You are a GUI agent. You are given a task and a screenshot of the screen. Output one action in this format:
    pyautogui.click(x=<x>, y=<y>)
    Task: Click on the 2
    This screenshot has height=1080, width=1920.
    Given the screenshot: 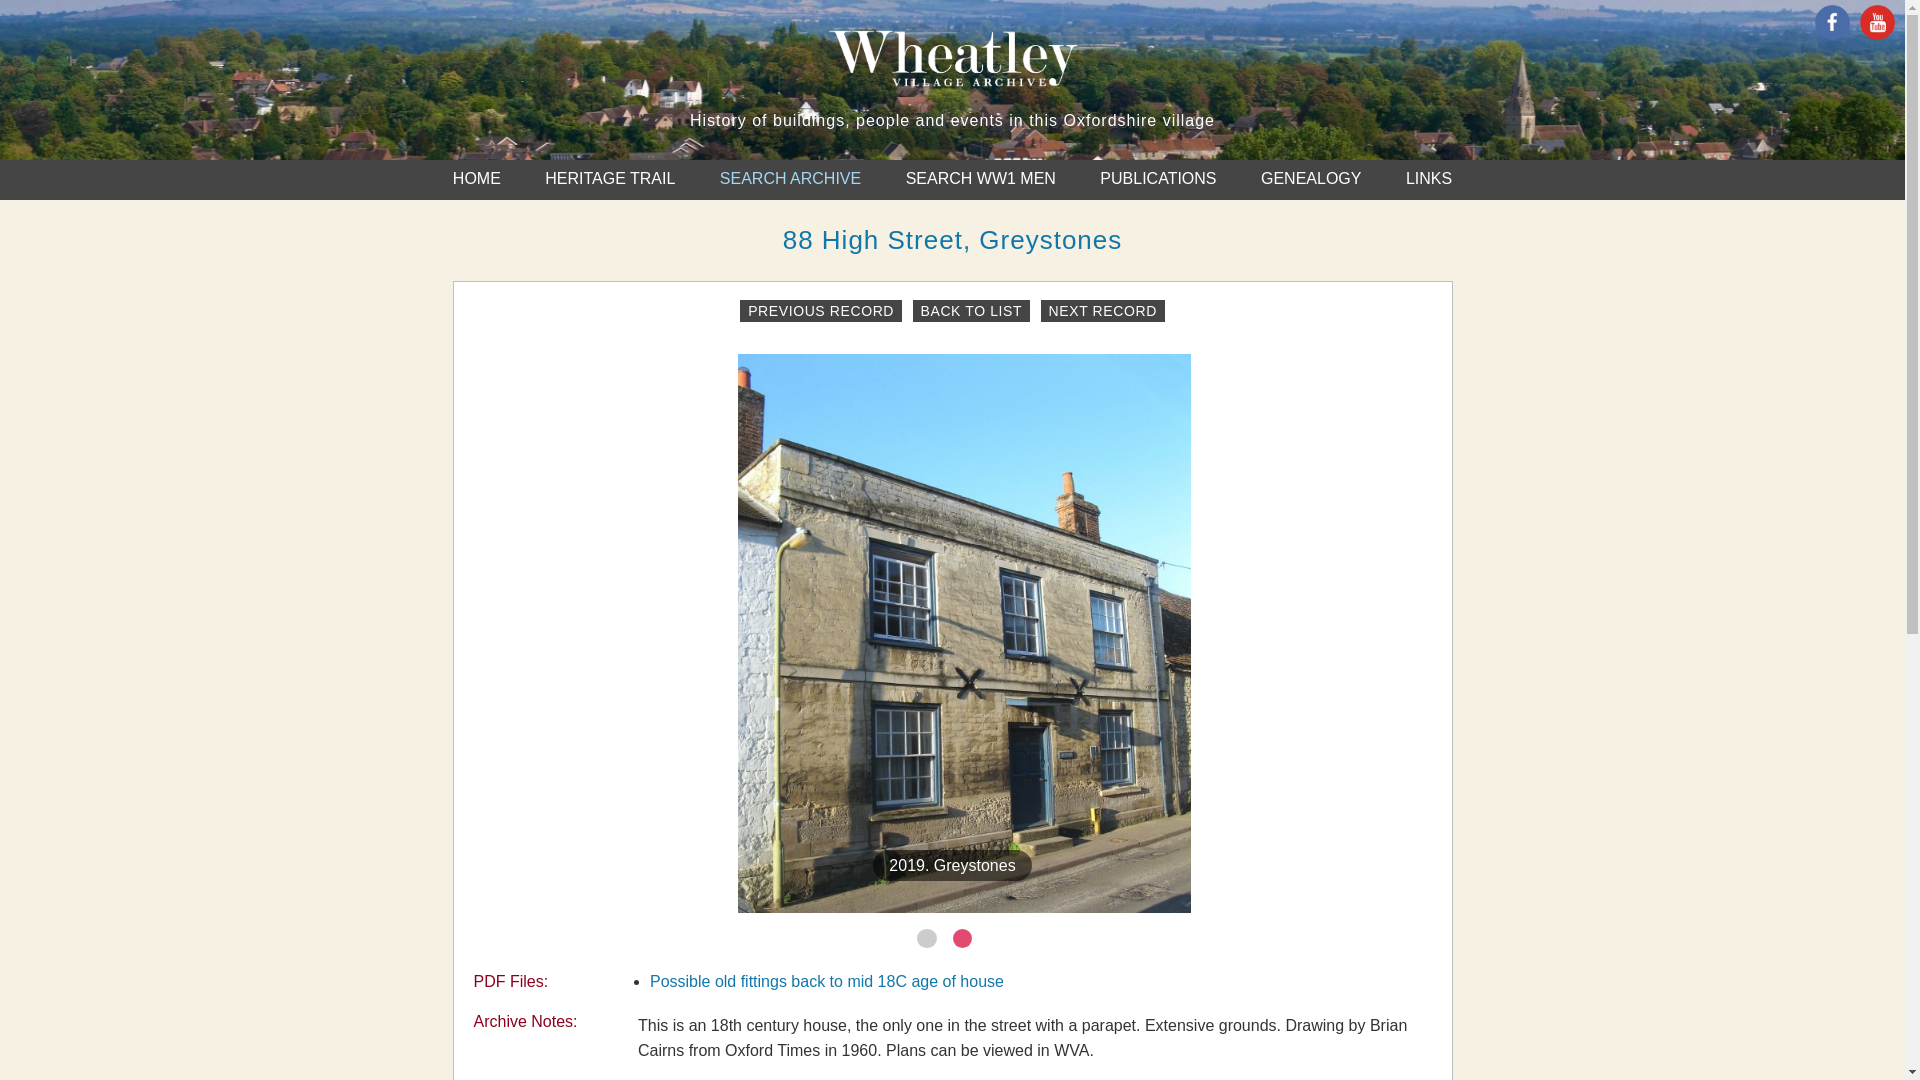 What is the action you would take?
    pyautogui.click(x=962, y=938)
    